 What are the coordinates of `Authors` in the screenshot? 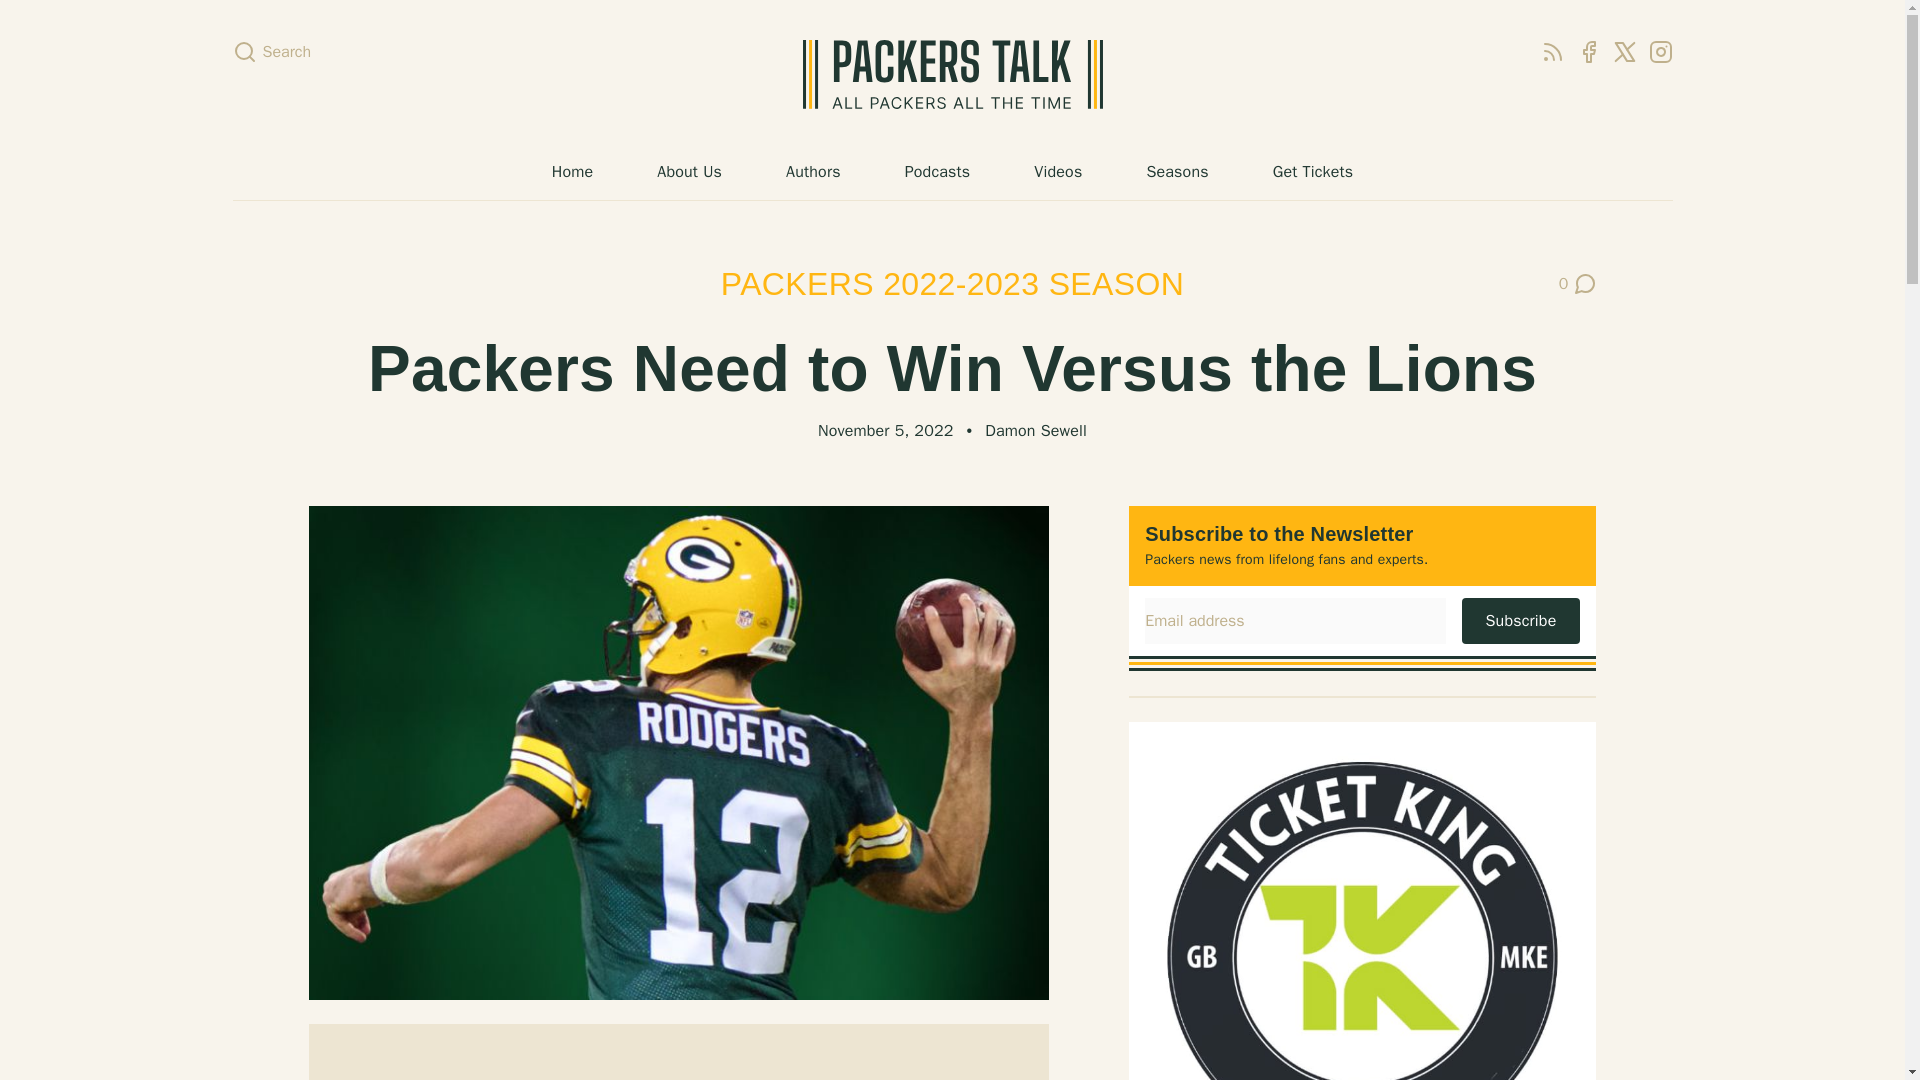 It's located at (812, 171).